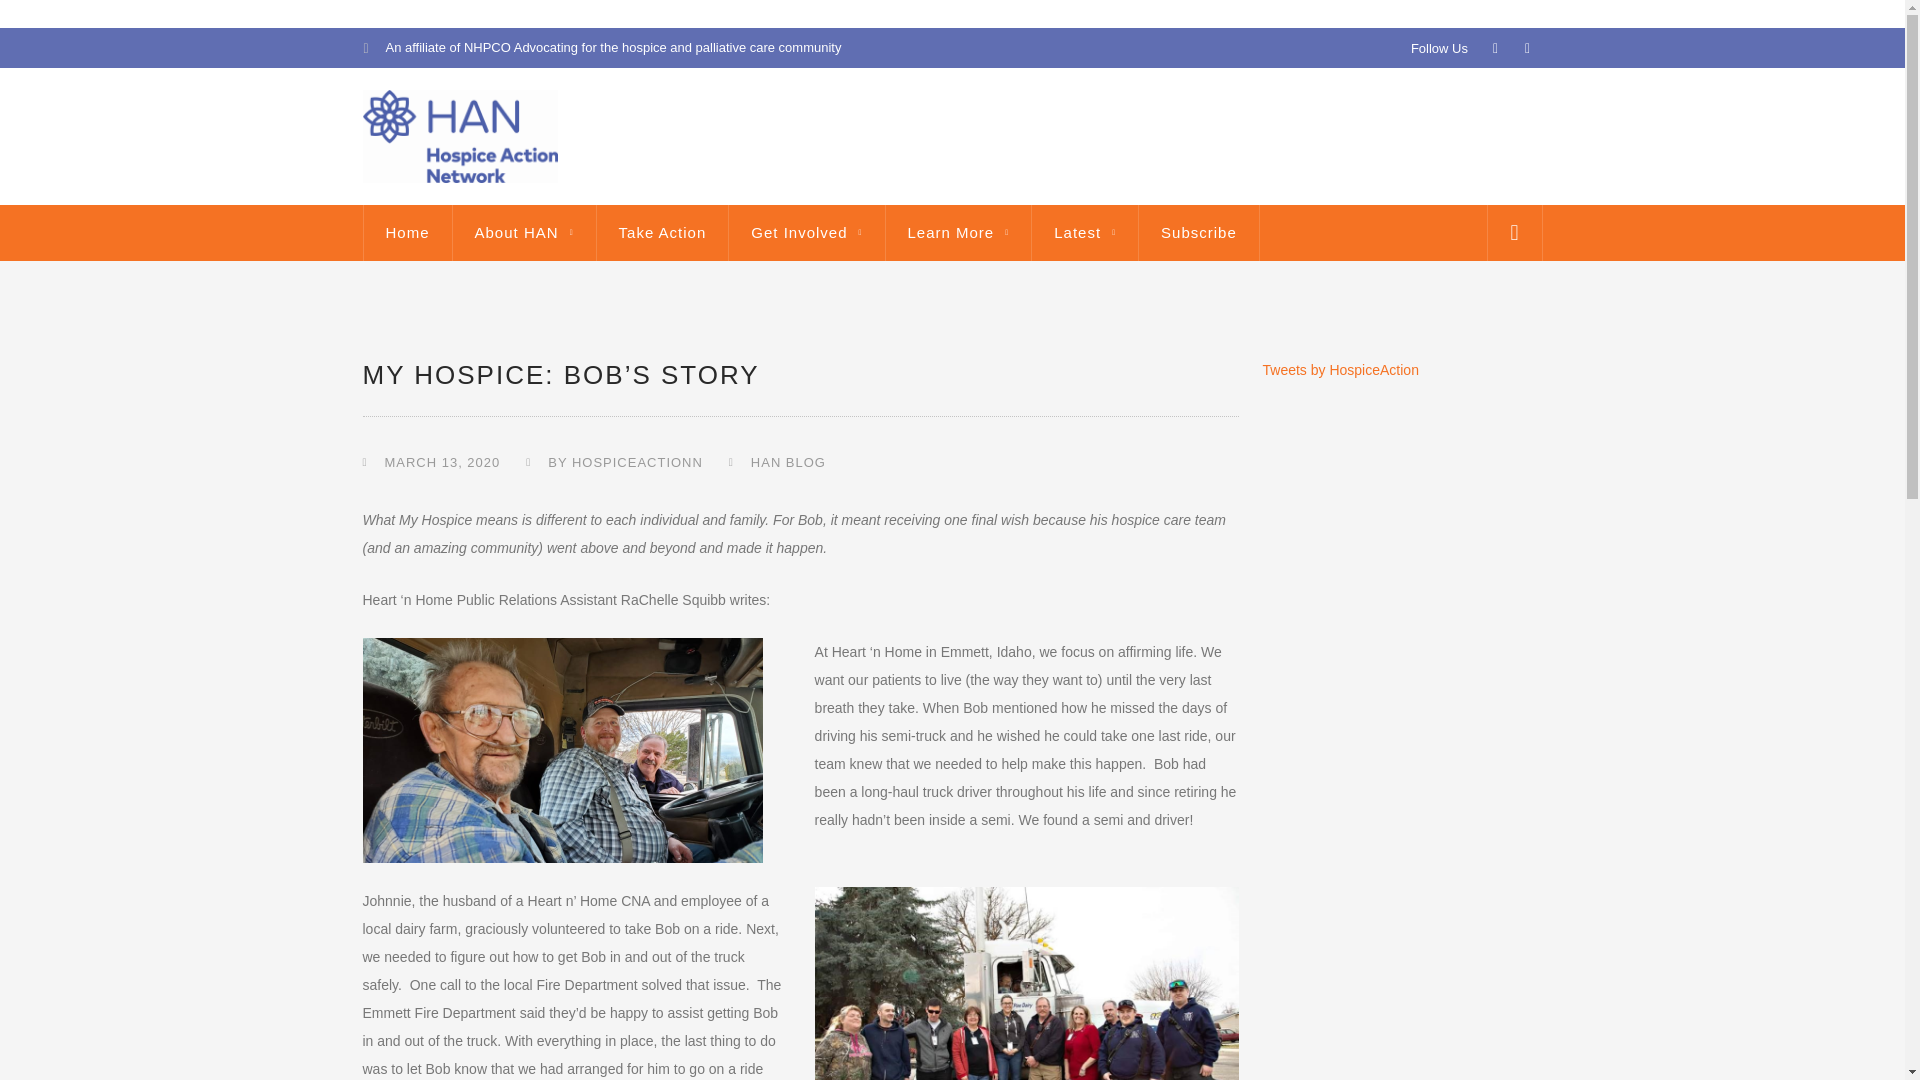  Describe the element at coordinates (1526, 48) in the screenshot. I see `LinkedIn Profile` at that location.